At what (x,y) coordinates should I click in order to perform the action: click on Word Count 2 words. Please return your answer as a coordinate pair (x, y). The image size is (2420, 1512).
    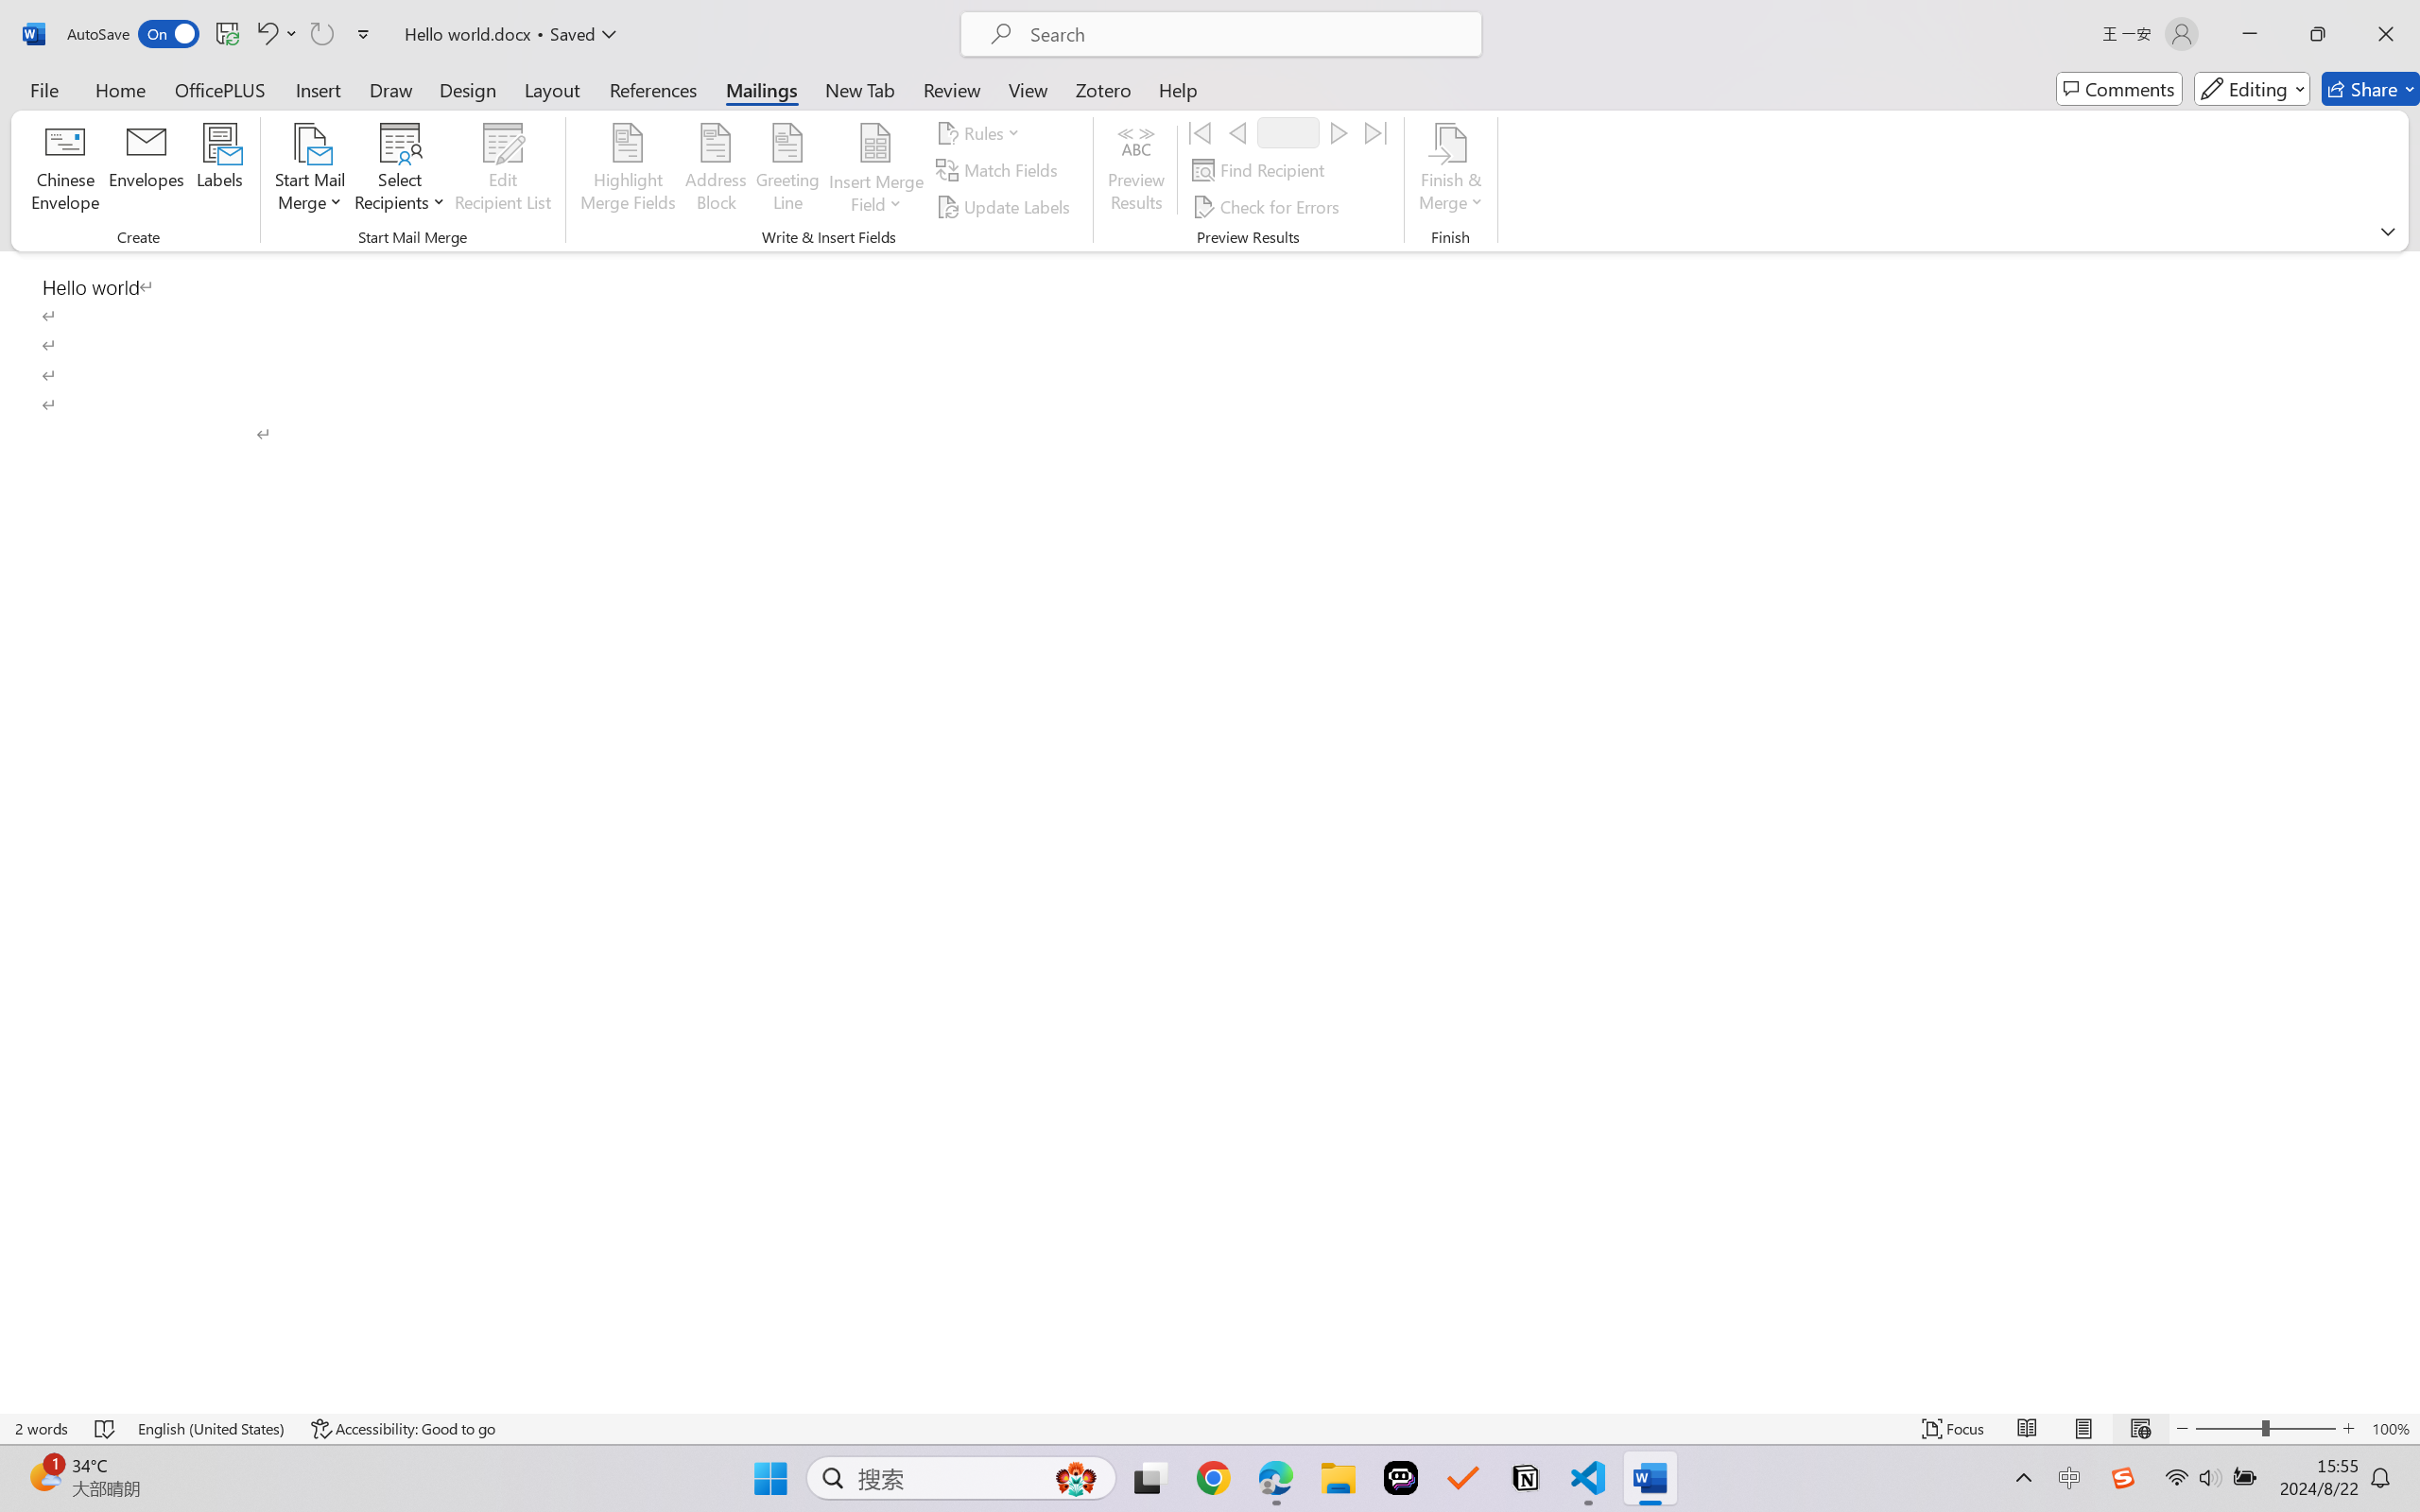
    Looking at the image, I should click on (42, 1429).